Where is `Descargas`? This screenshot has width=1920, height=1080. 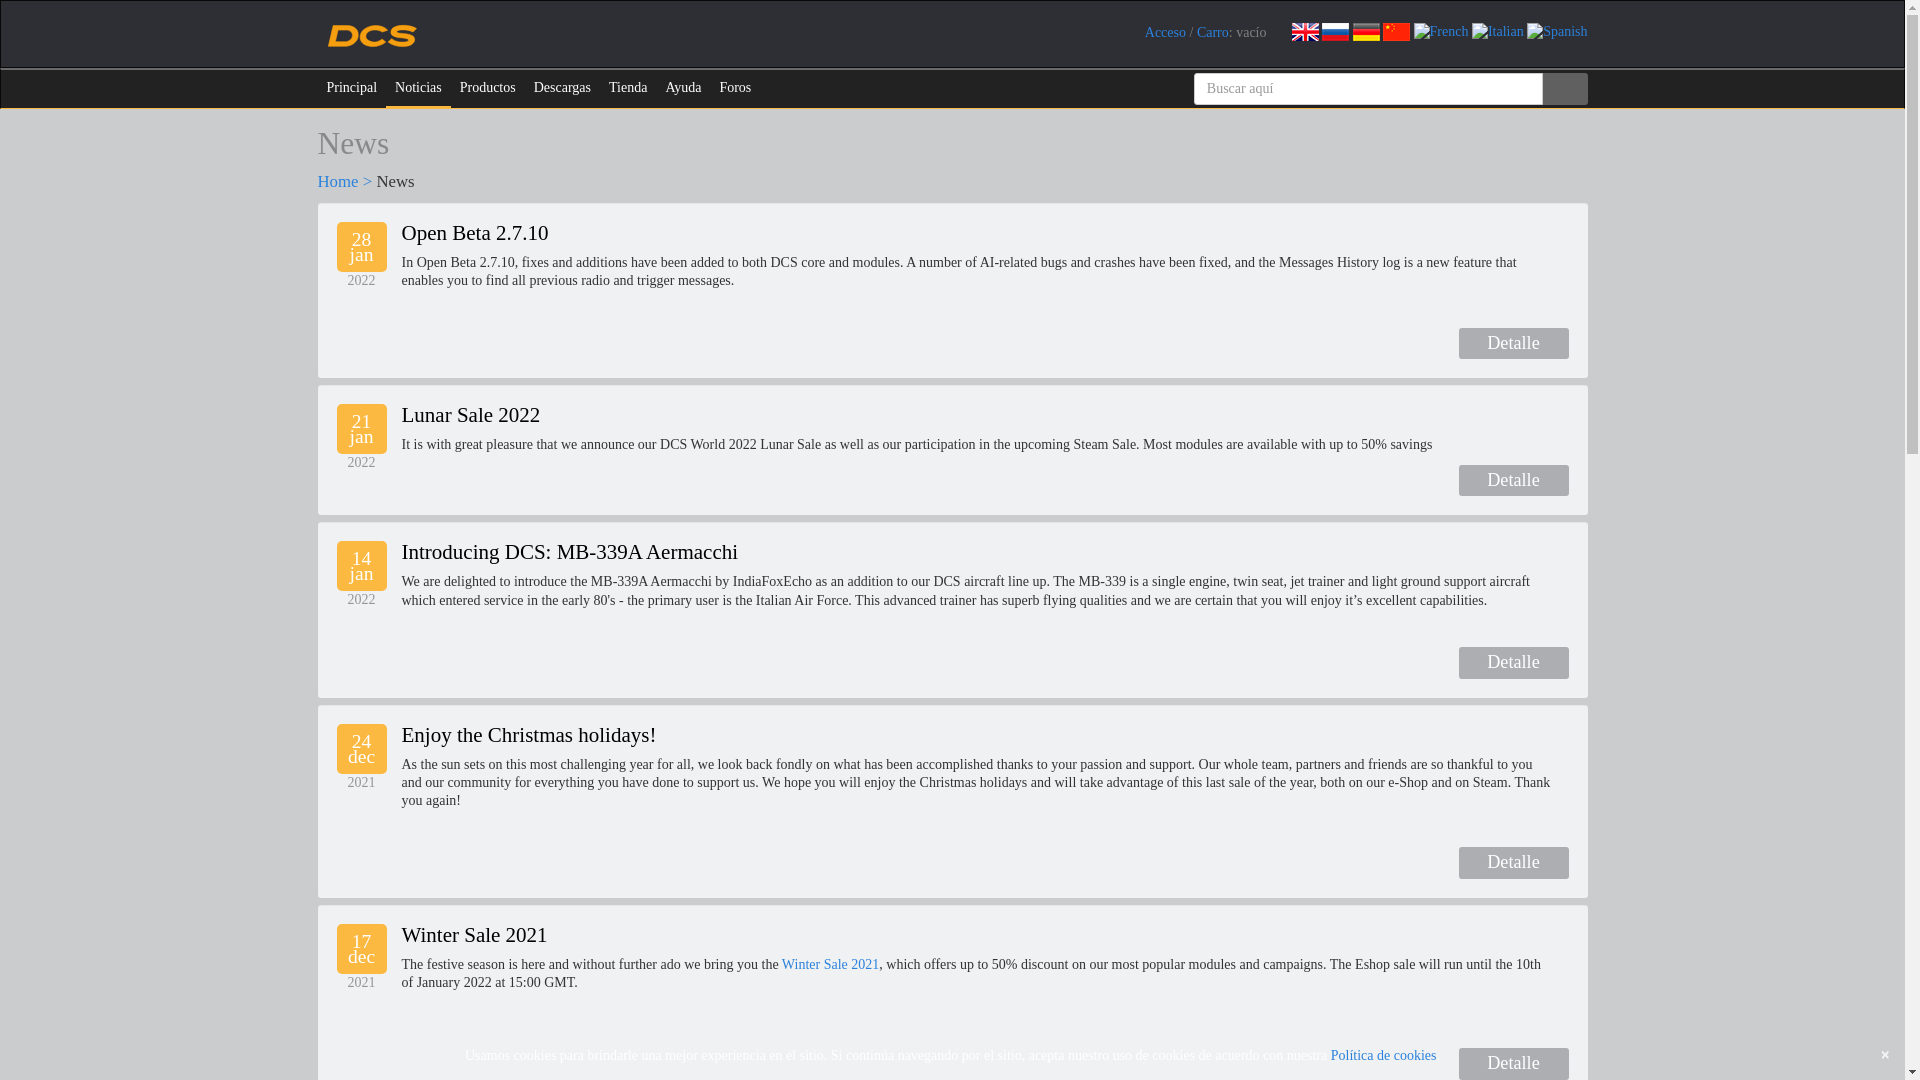
Descargas is located at coordinates (562, 88).